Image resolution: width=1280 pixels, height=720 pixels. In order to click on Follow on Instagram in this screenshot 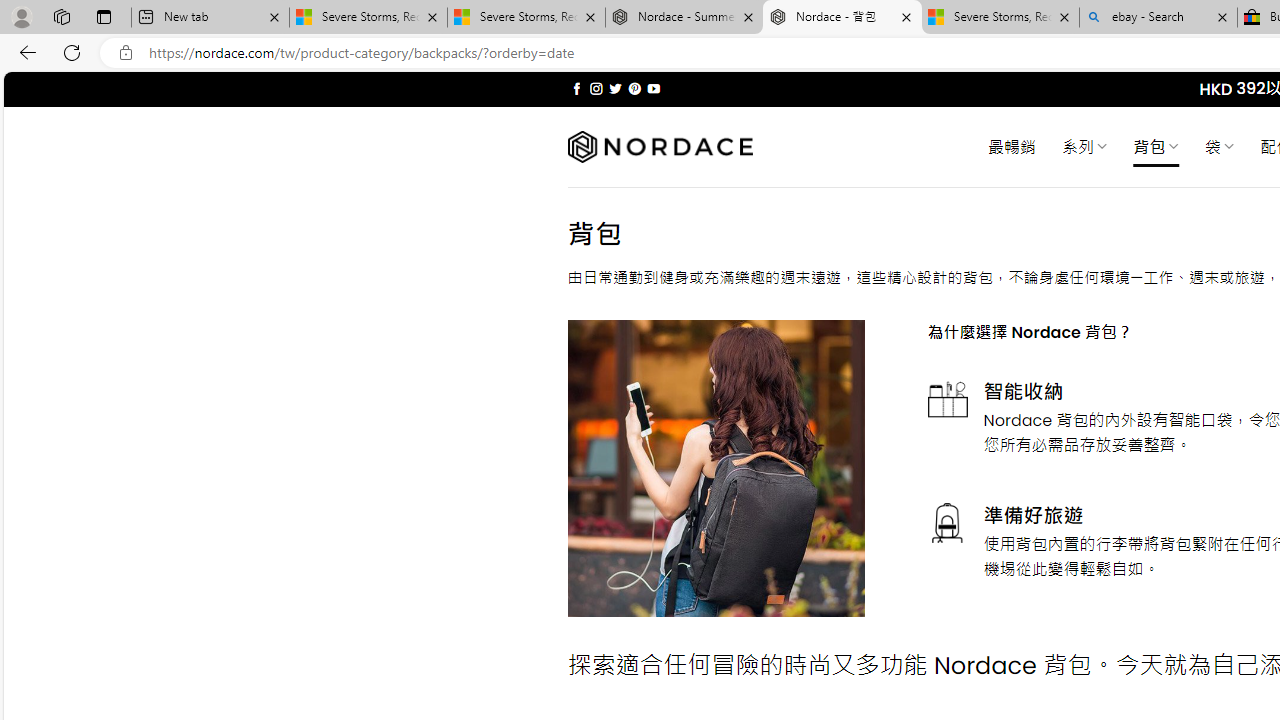, I will do `click(596, 88)`.